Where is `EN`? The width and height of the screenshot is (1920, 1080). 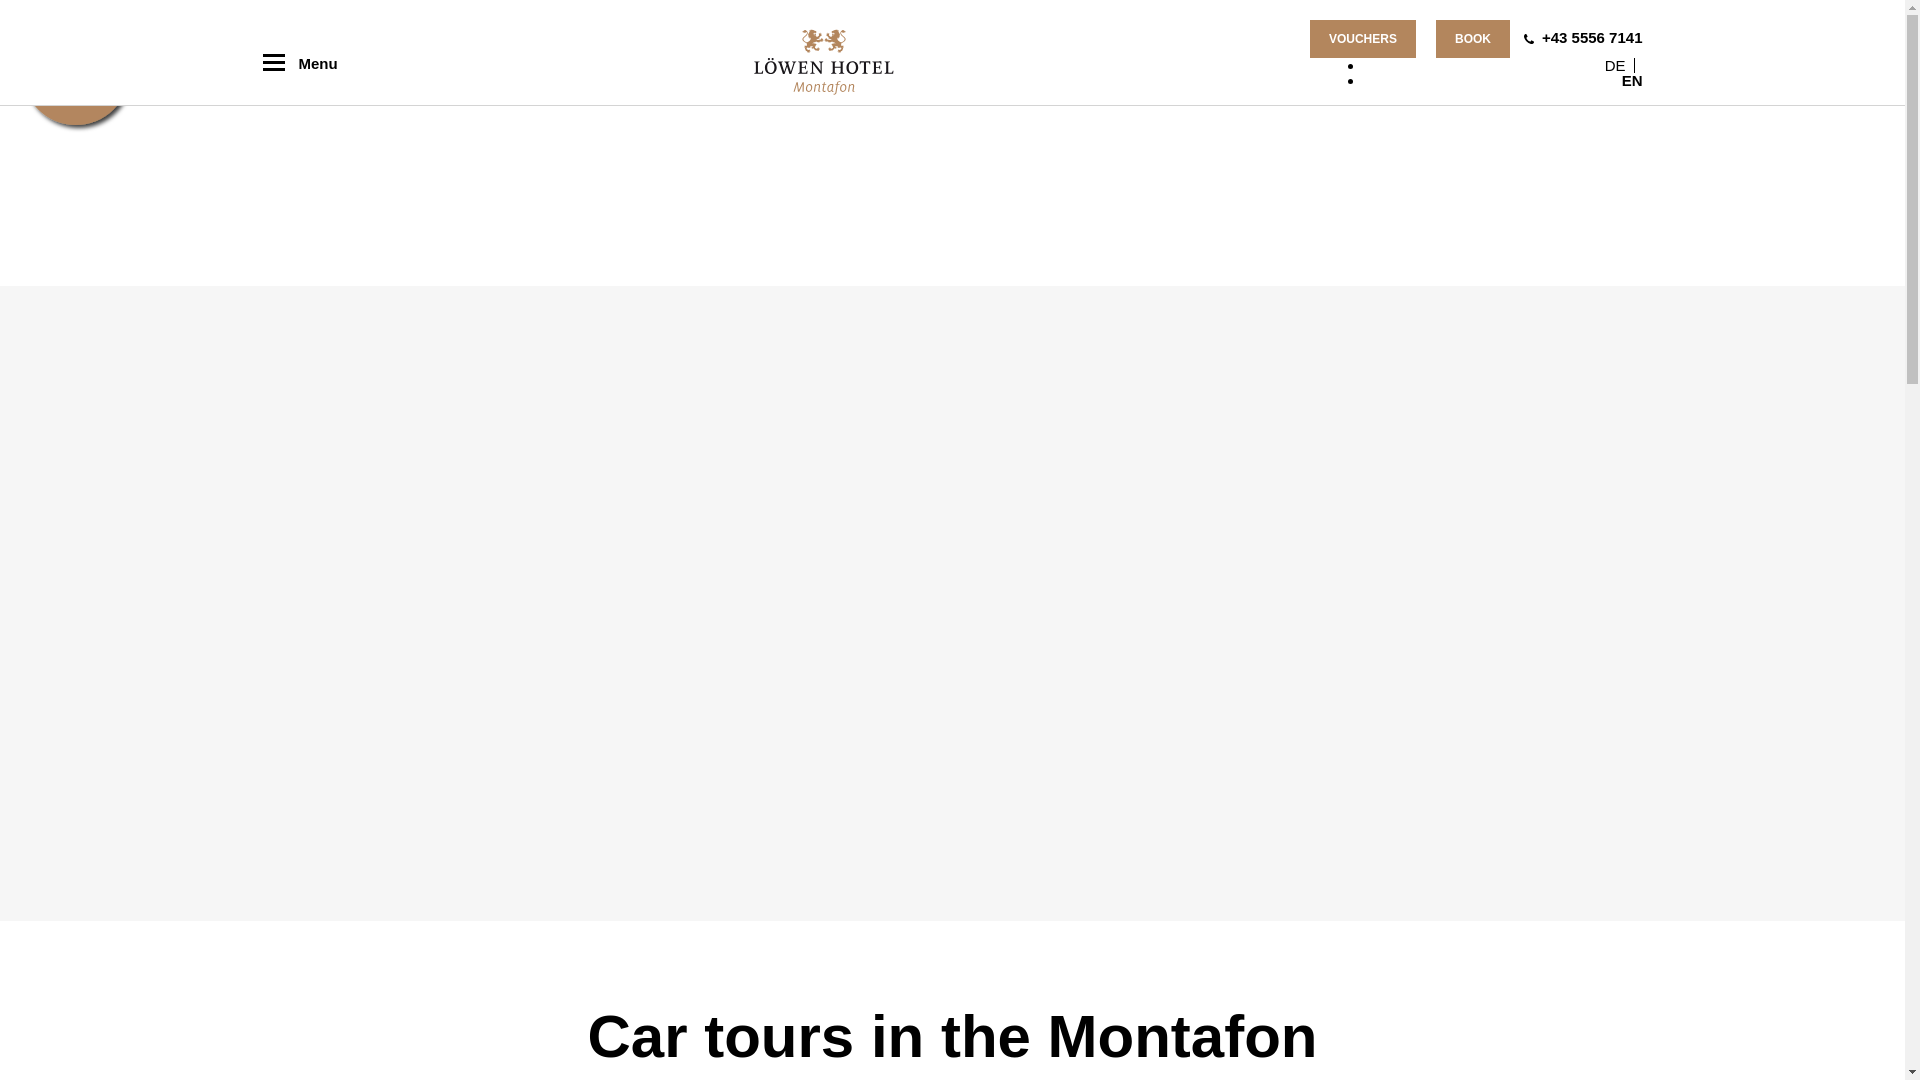 EN is located at coordinates (1632, 80).